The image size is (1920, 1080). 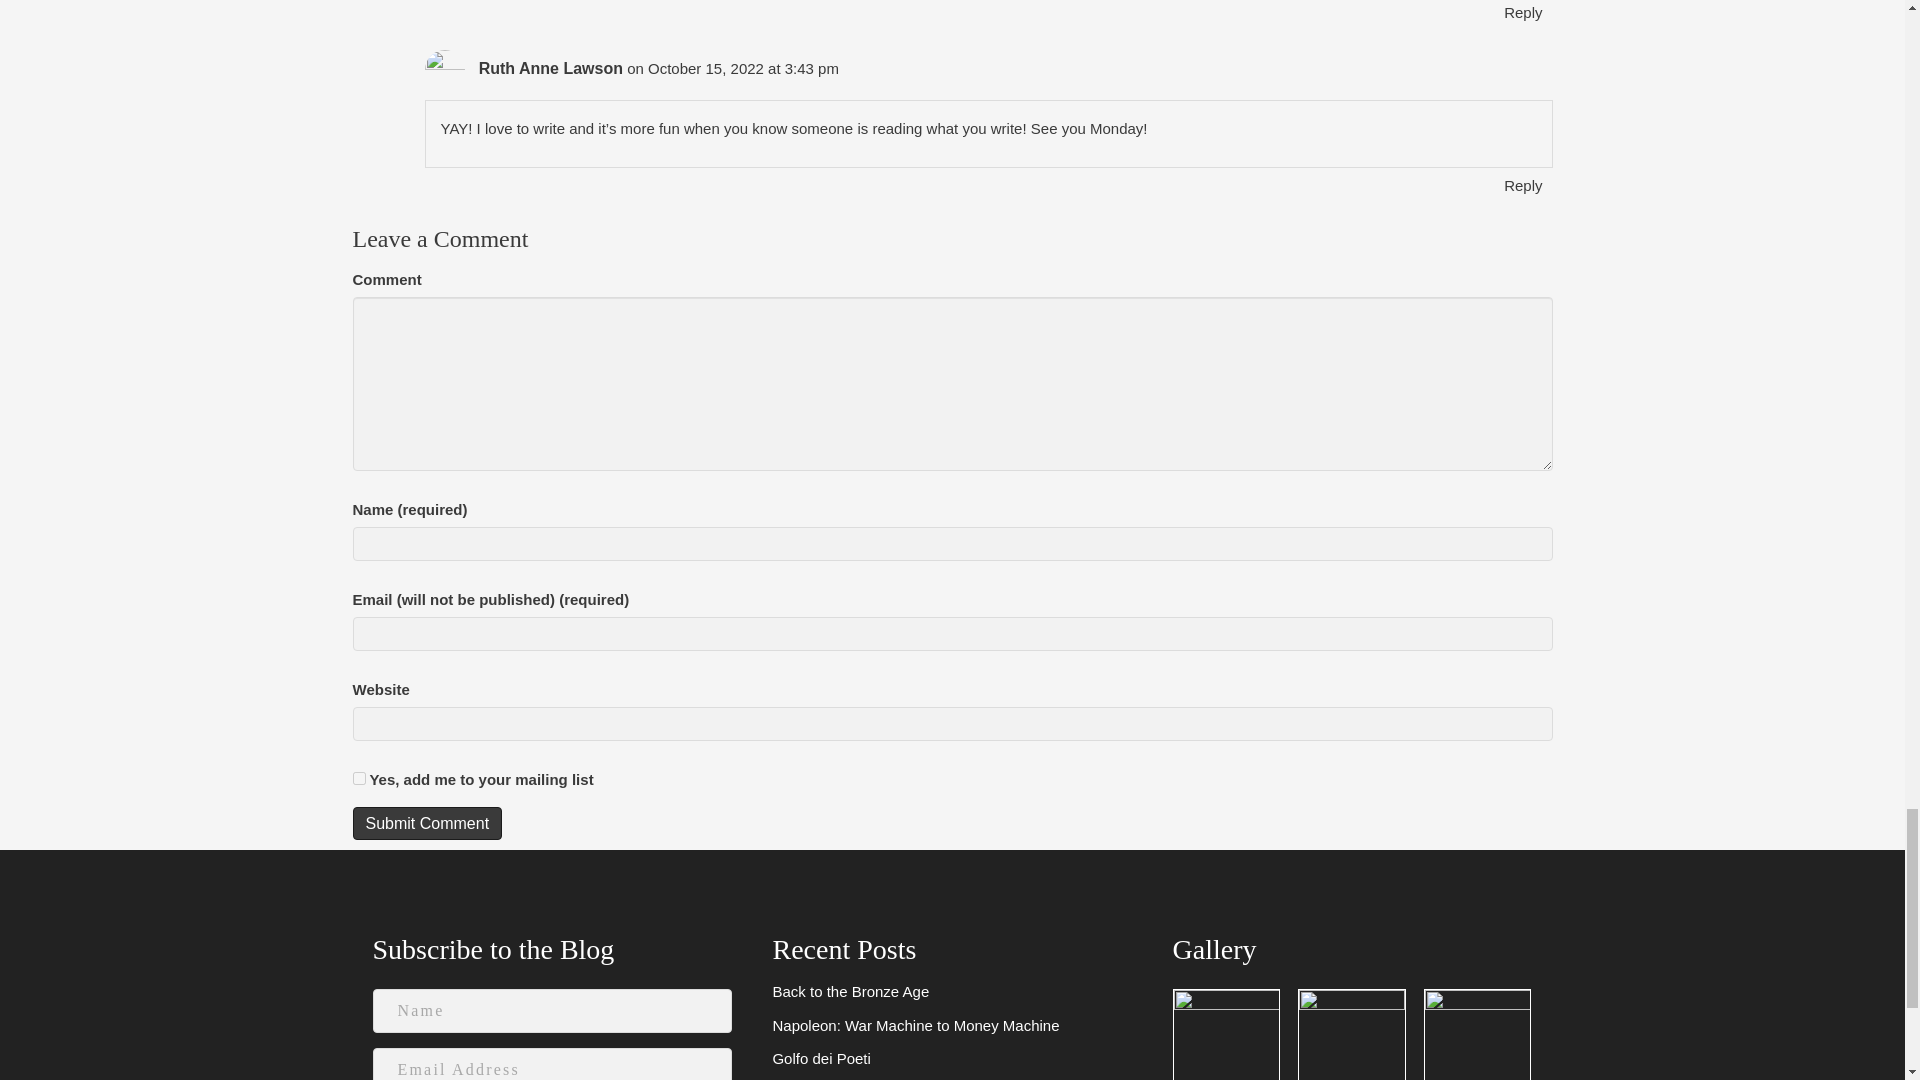 What do you see at coordinates (493, 950) in the screenshot?
I see `Subscribe to the Blog` at bounding box center [493, 950].